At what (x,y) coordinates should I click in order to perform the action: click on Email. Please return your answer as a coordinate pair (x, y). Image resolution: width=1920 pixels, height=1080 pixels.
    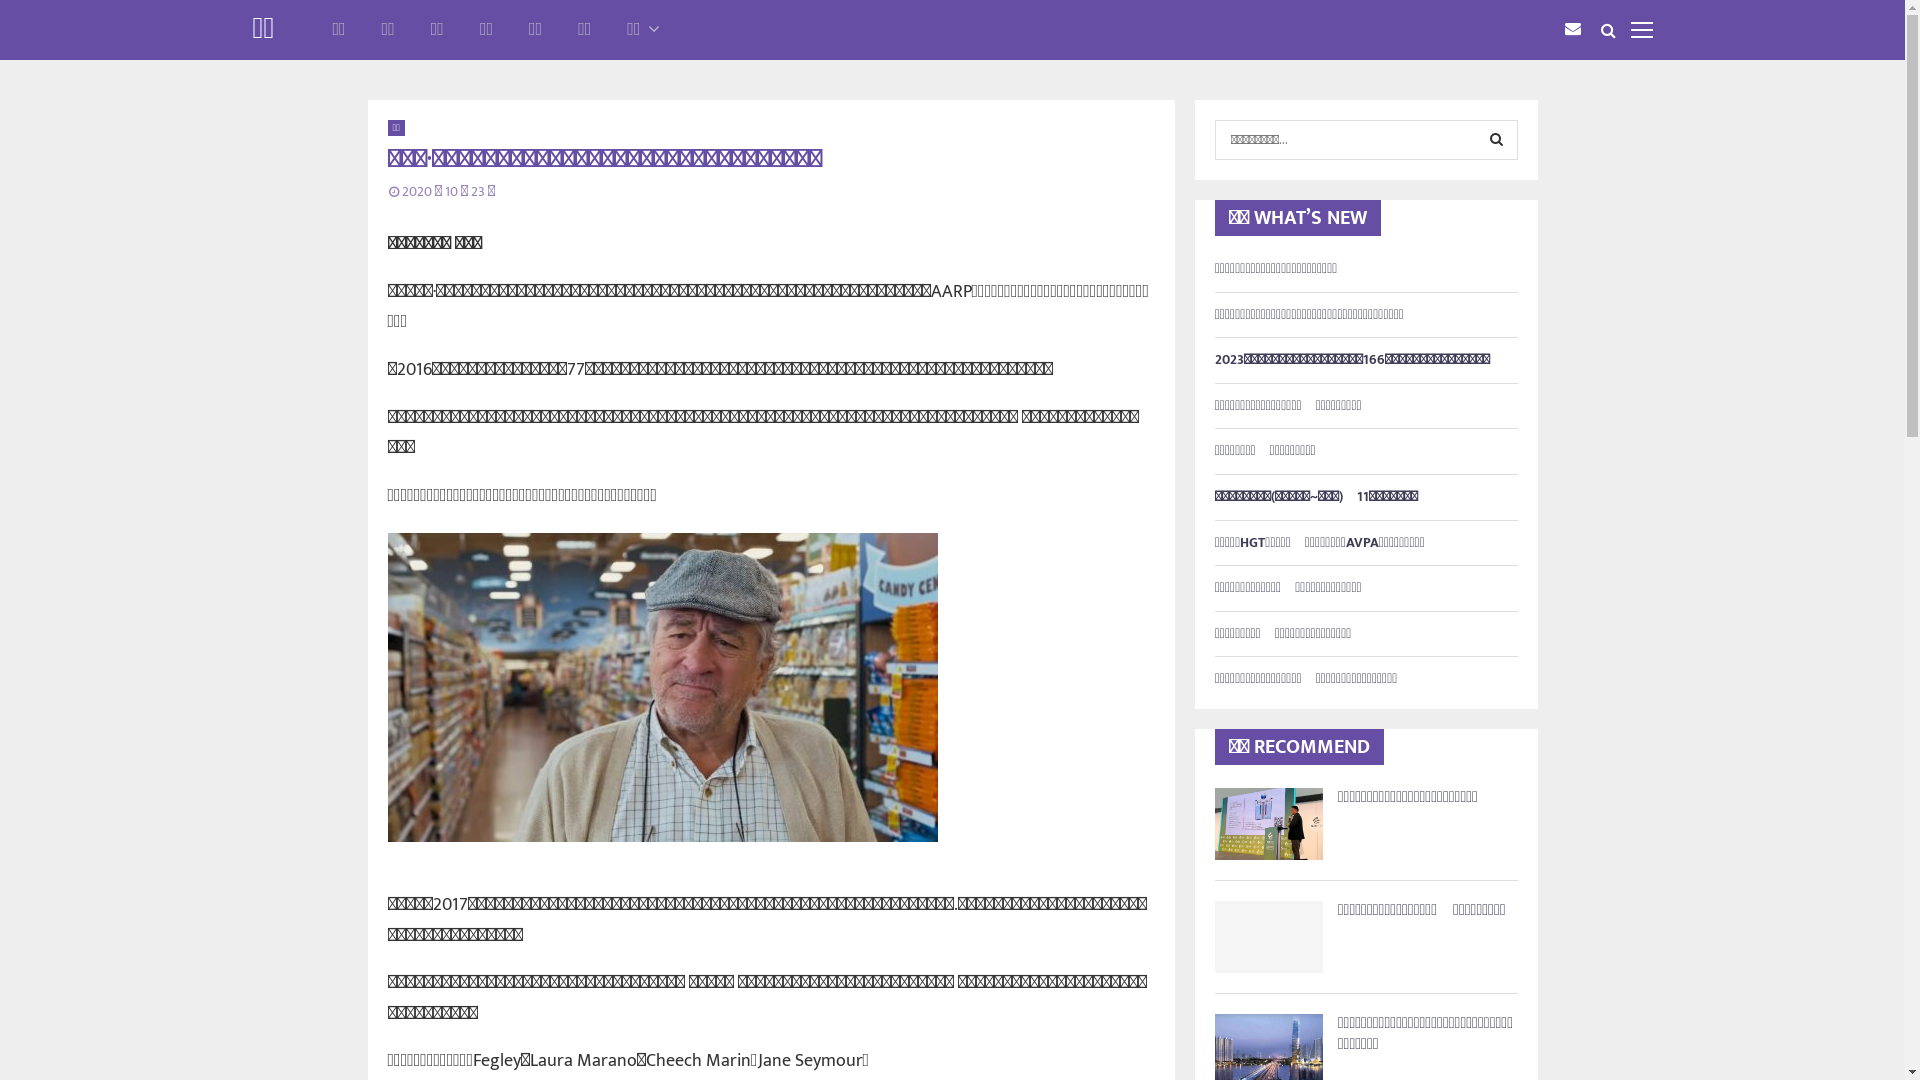
    Looking at the image, I should click on (1577, 30).